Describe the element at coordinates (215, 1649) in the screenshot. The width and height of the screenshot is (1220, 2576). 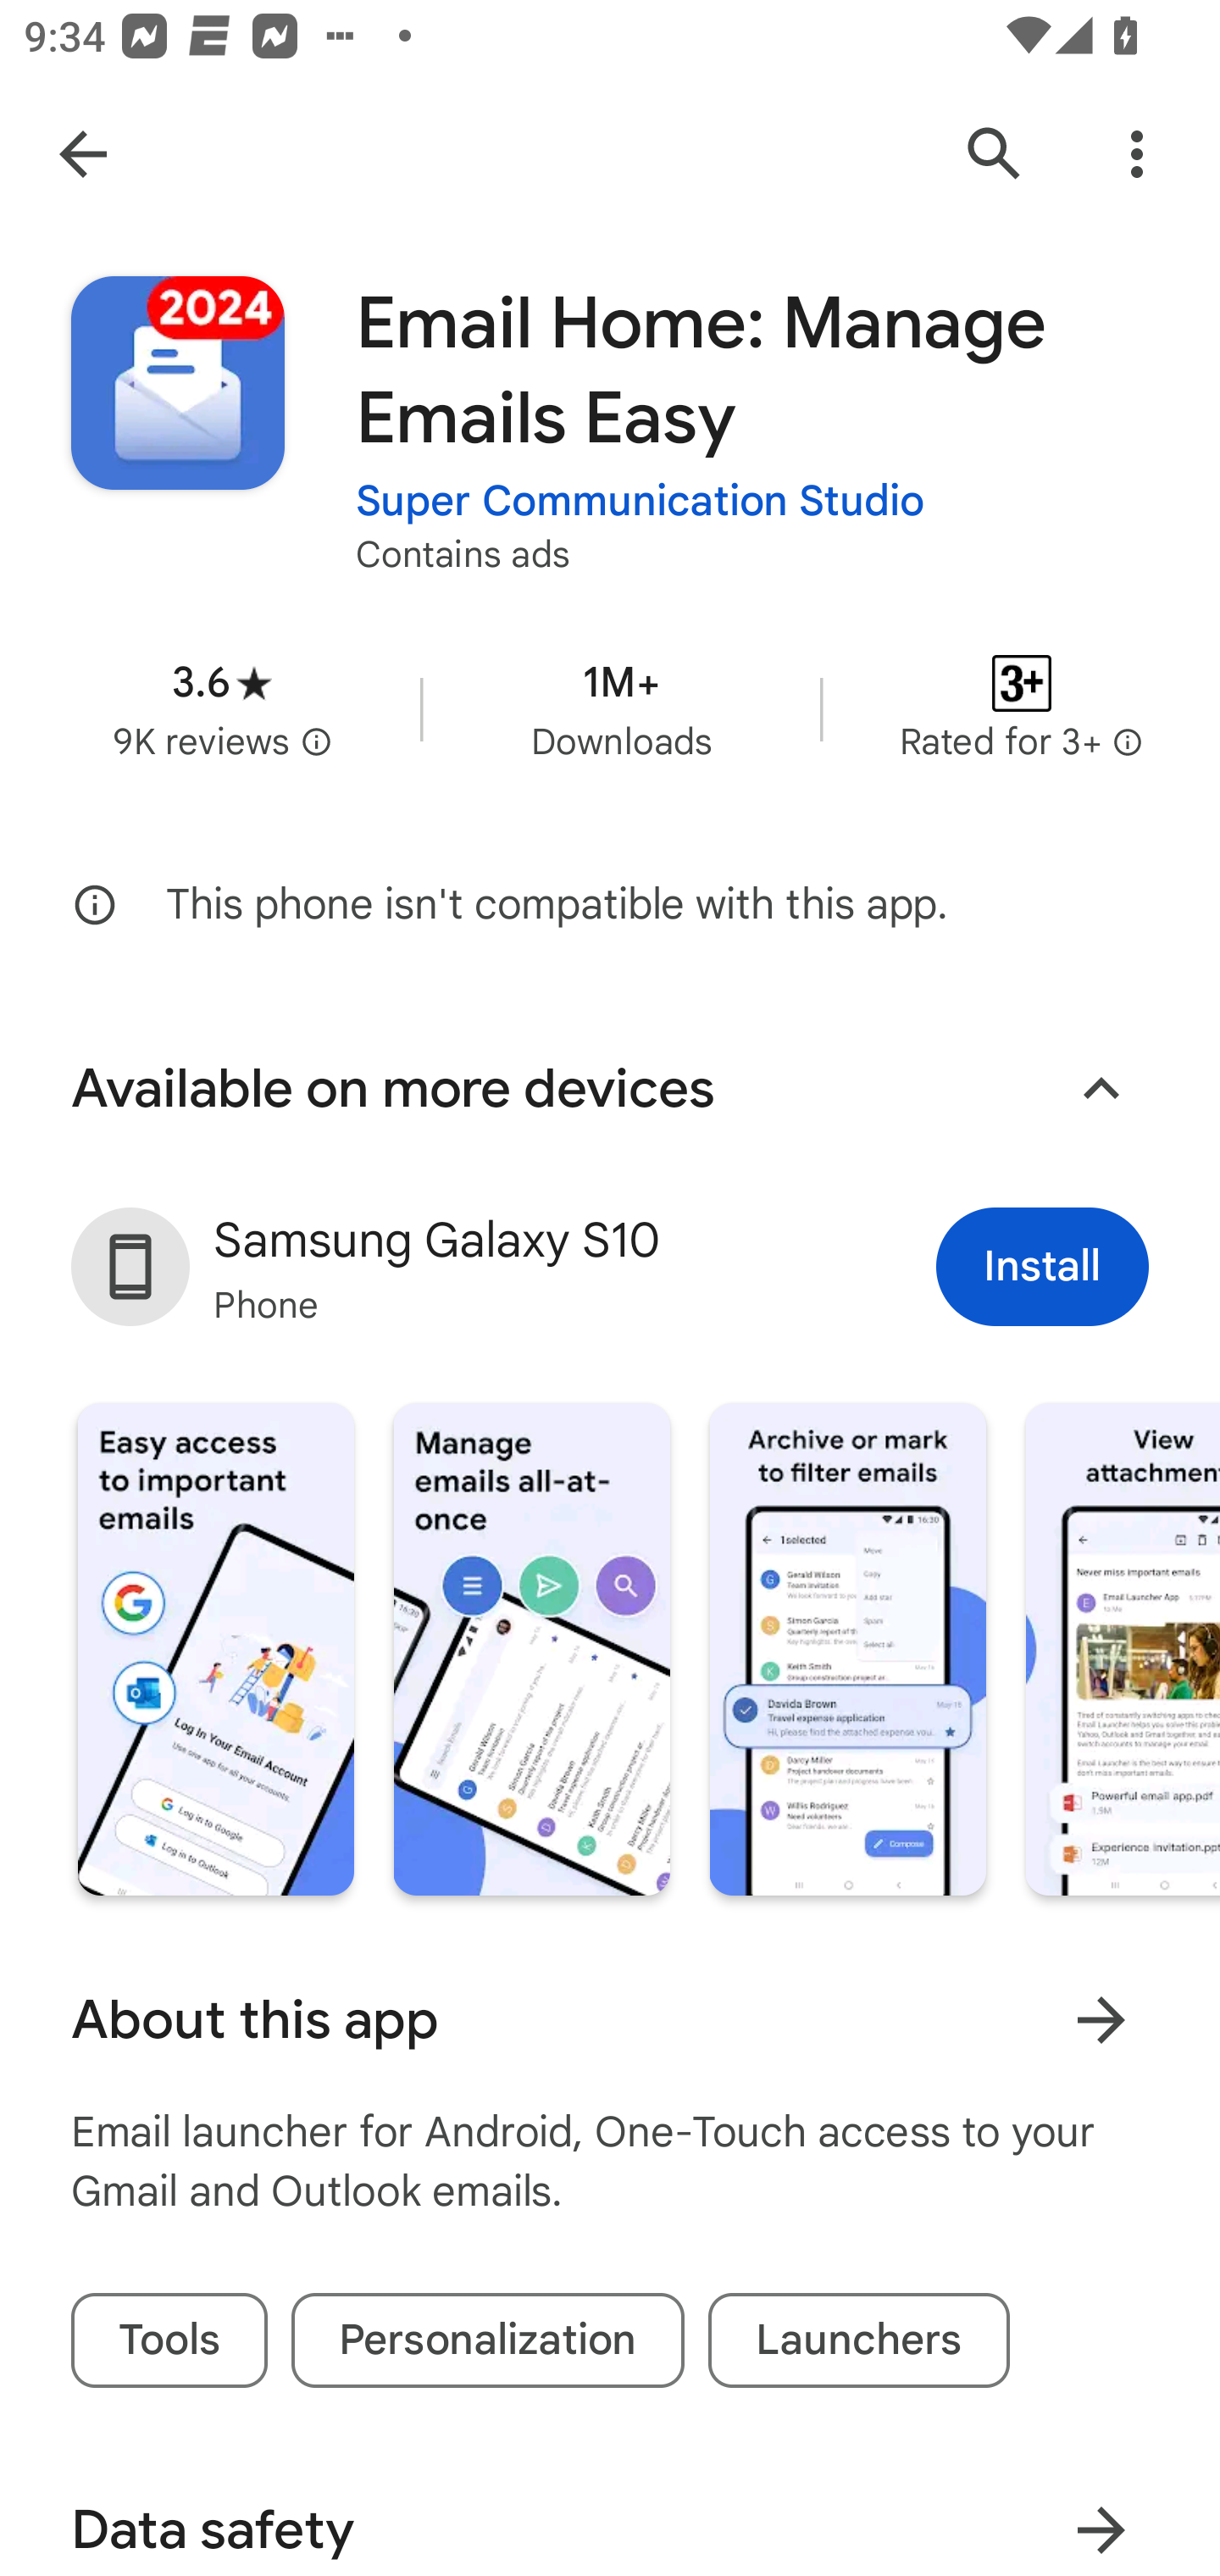
I see `Screenshot "1" of "6"` at that location.